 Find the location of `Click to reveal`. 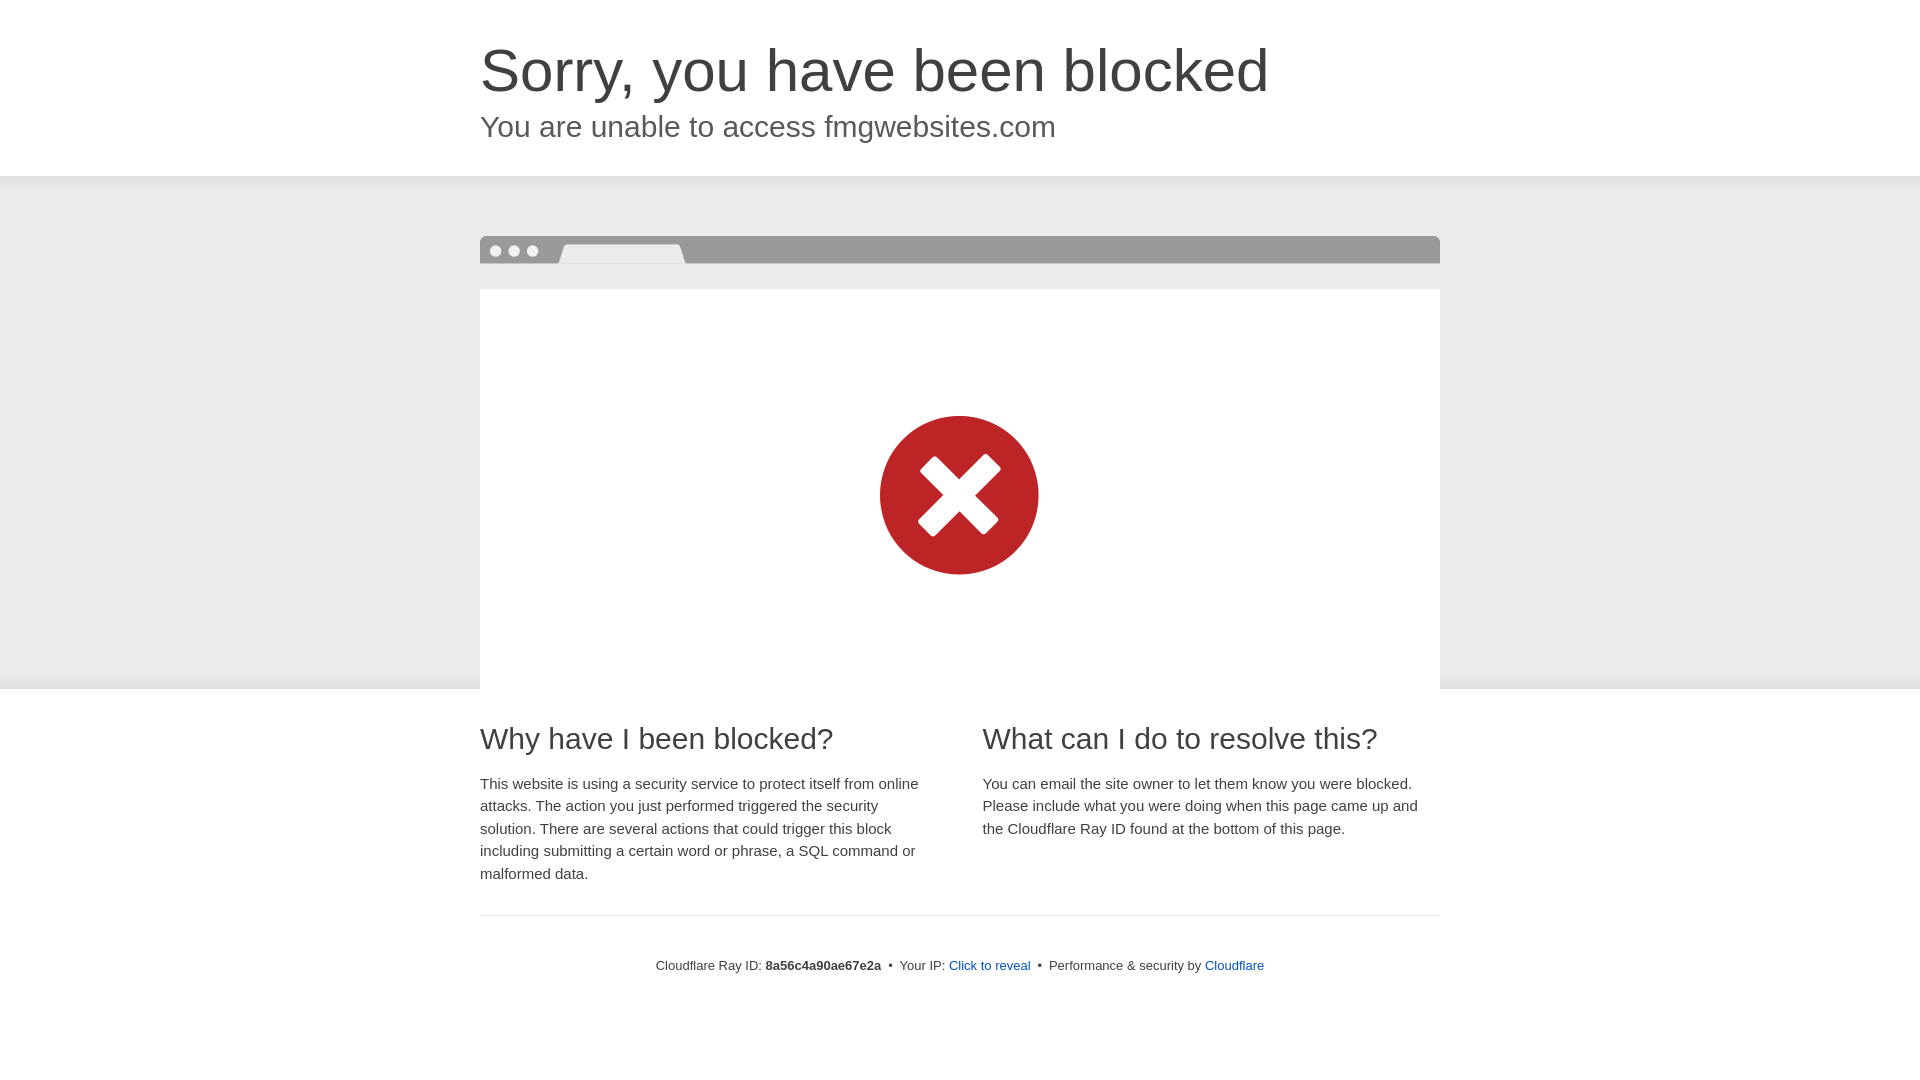

Click to reveal is located at coordinates (990, 966).